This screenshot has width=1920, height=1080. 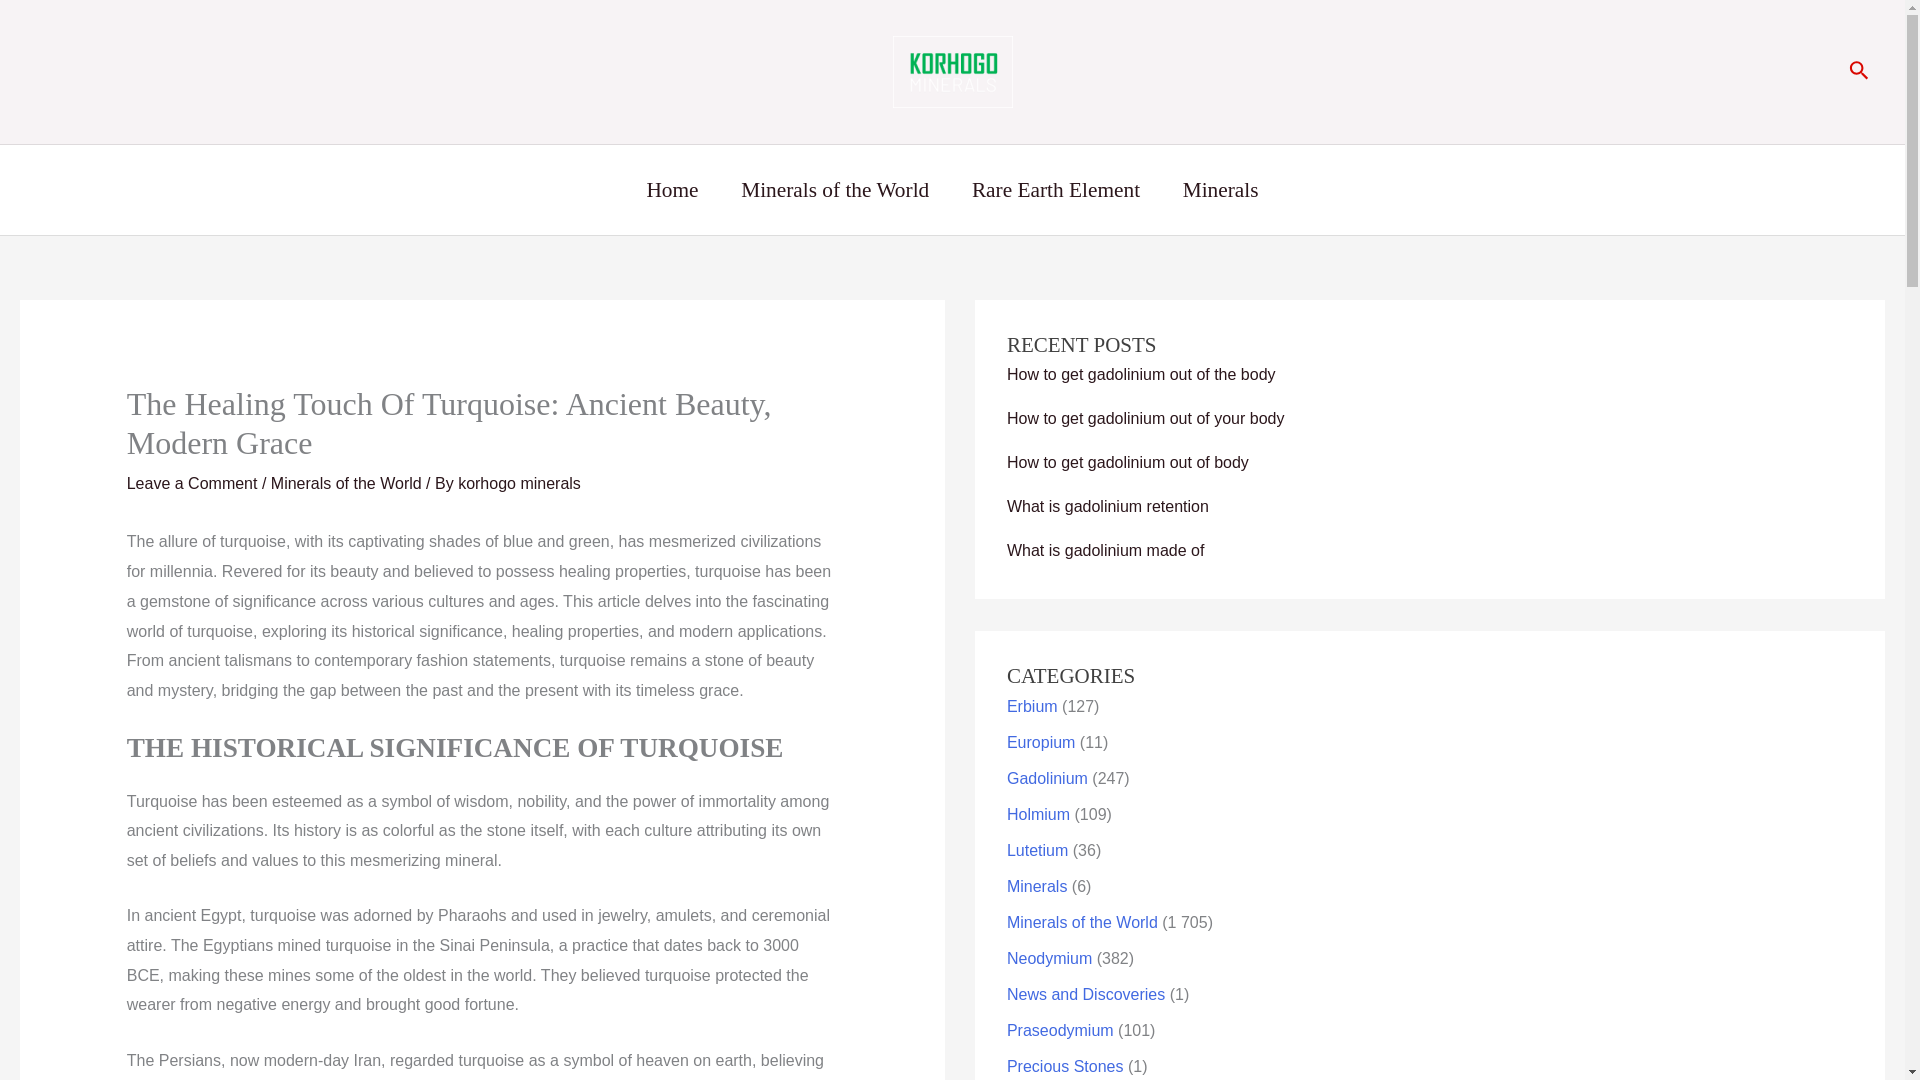 I want to click on Minerals, so click(x=1036, y=886).